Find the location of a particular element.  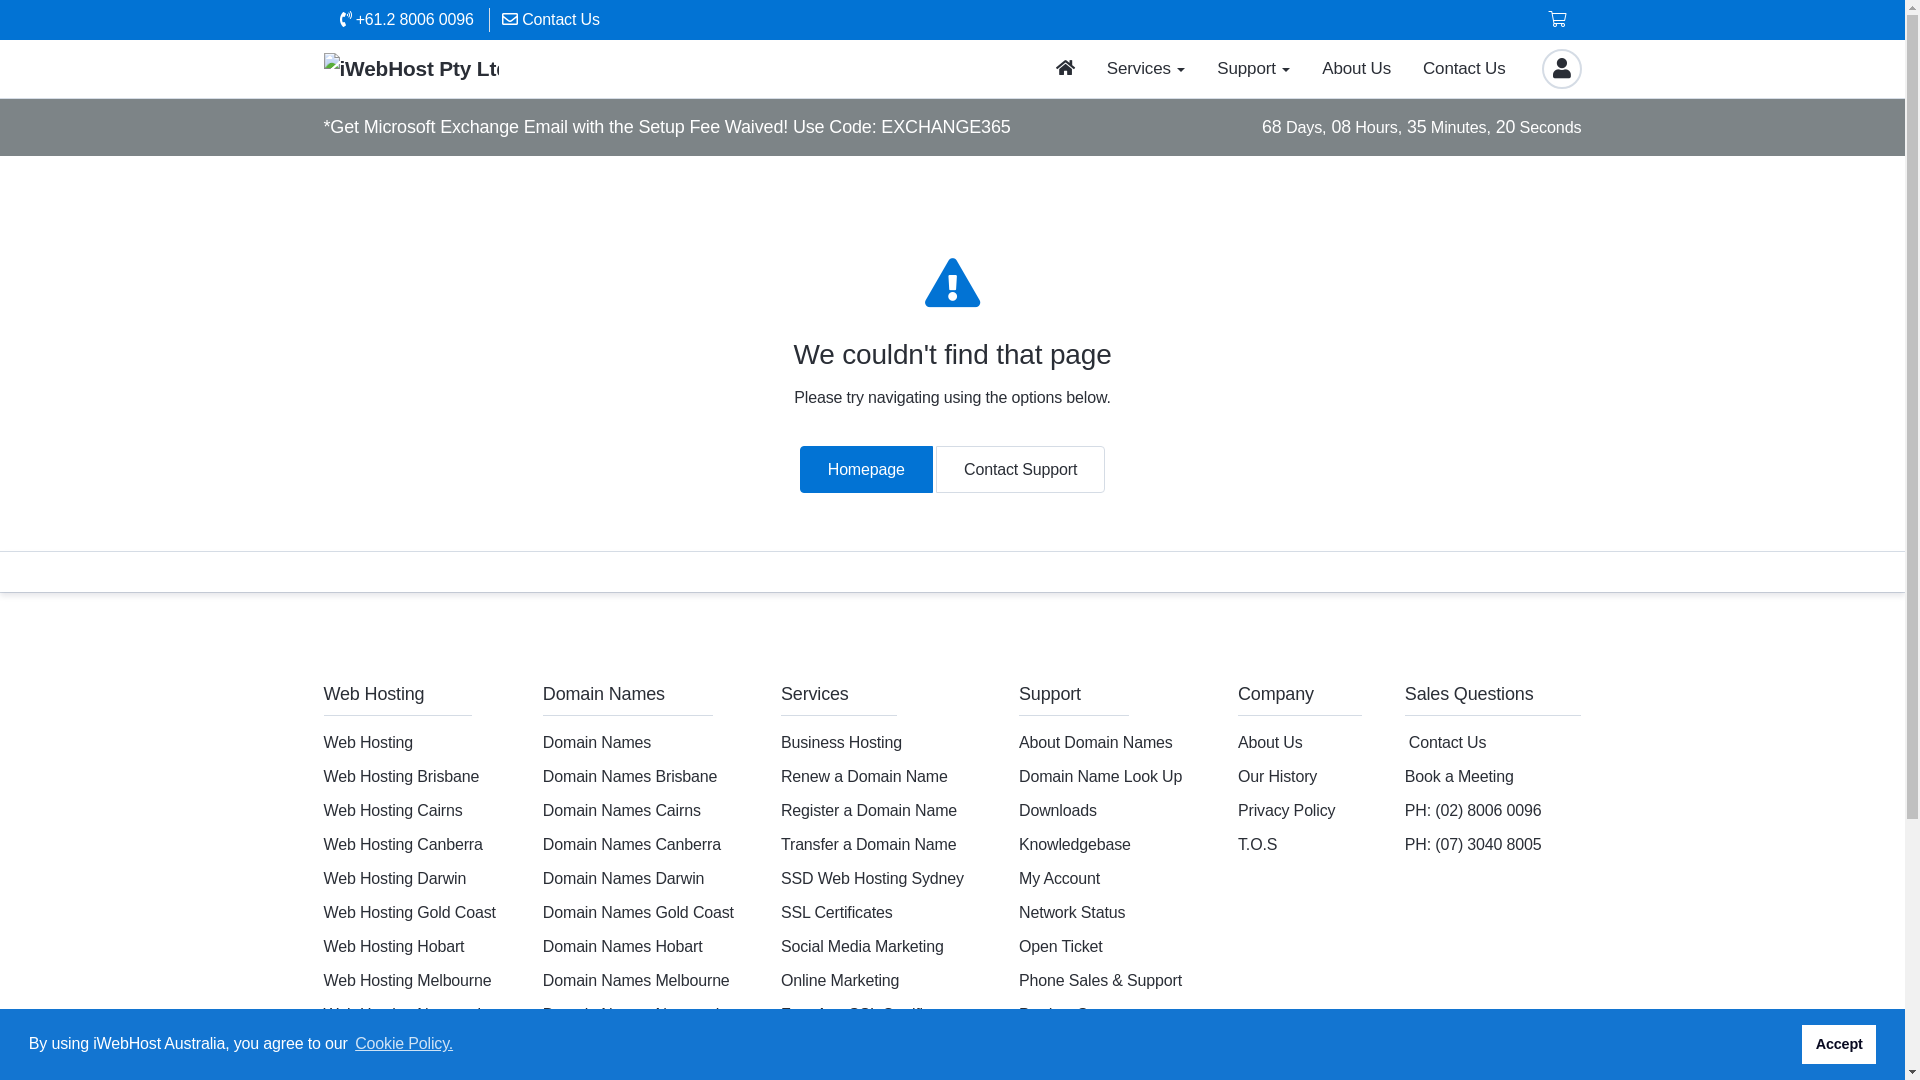

Domain Names Perth is located at coordinates (618, 1048).